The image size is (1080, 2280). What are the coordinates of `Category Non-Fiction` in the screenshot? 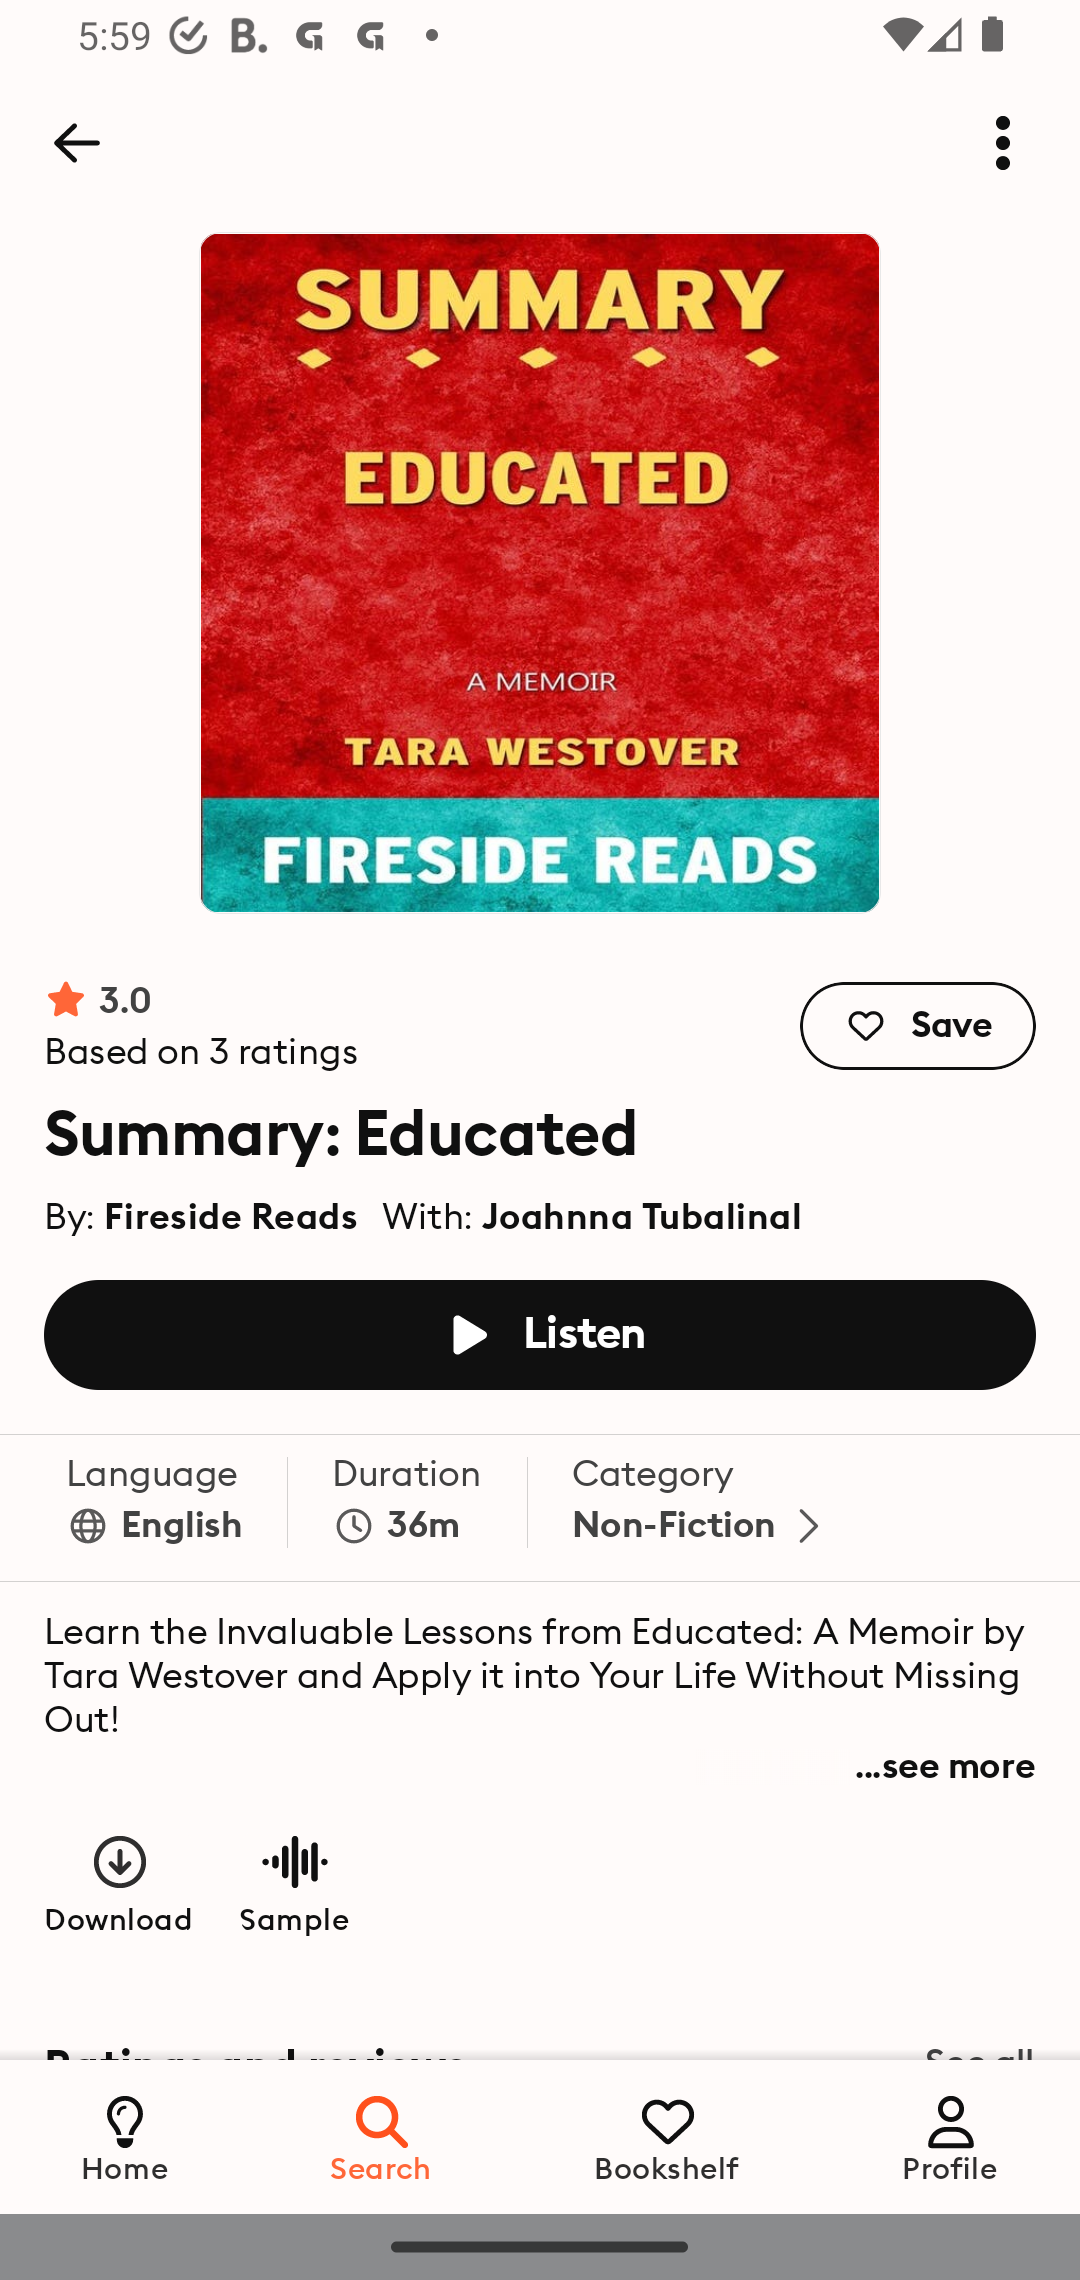 It's located at (702, 1507).